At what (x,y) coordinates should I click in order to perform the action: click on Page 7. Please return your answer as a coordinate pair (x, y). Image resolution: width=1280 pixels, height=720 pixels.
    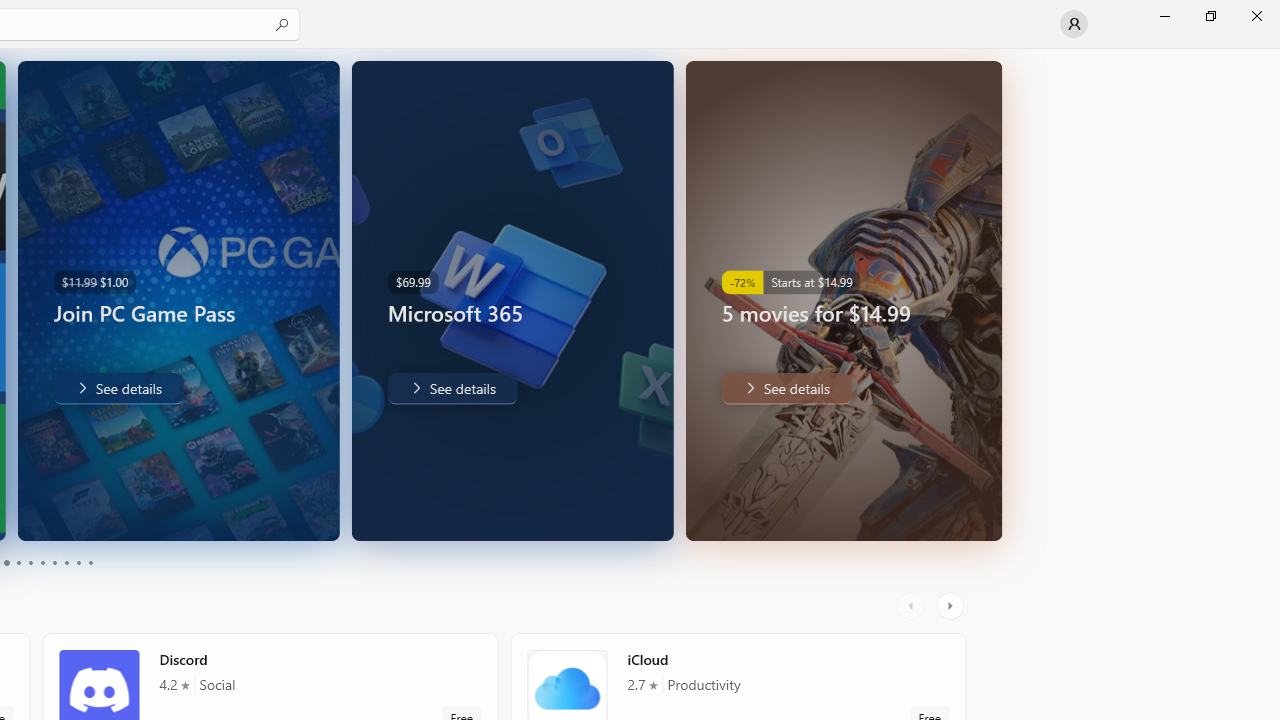
    Looking at the image, I should click on (54, 562).